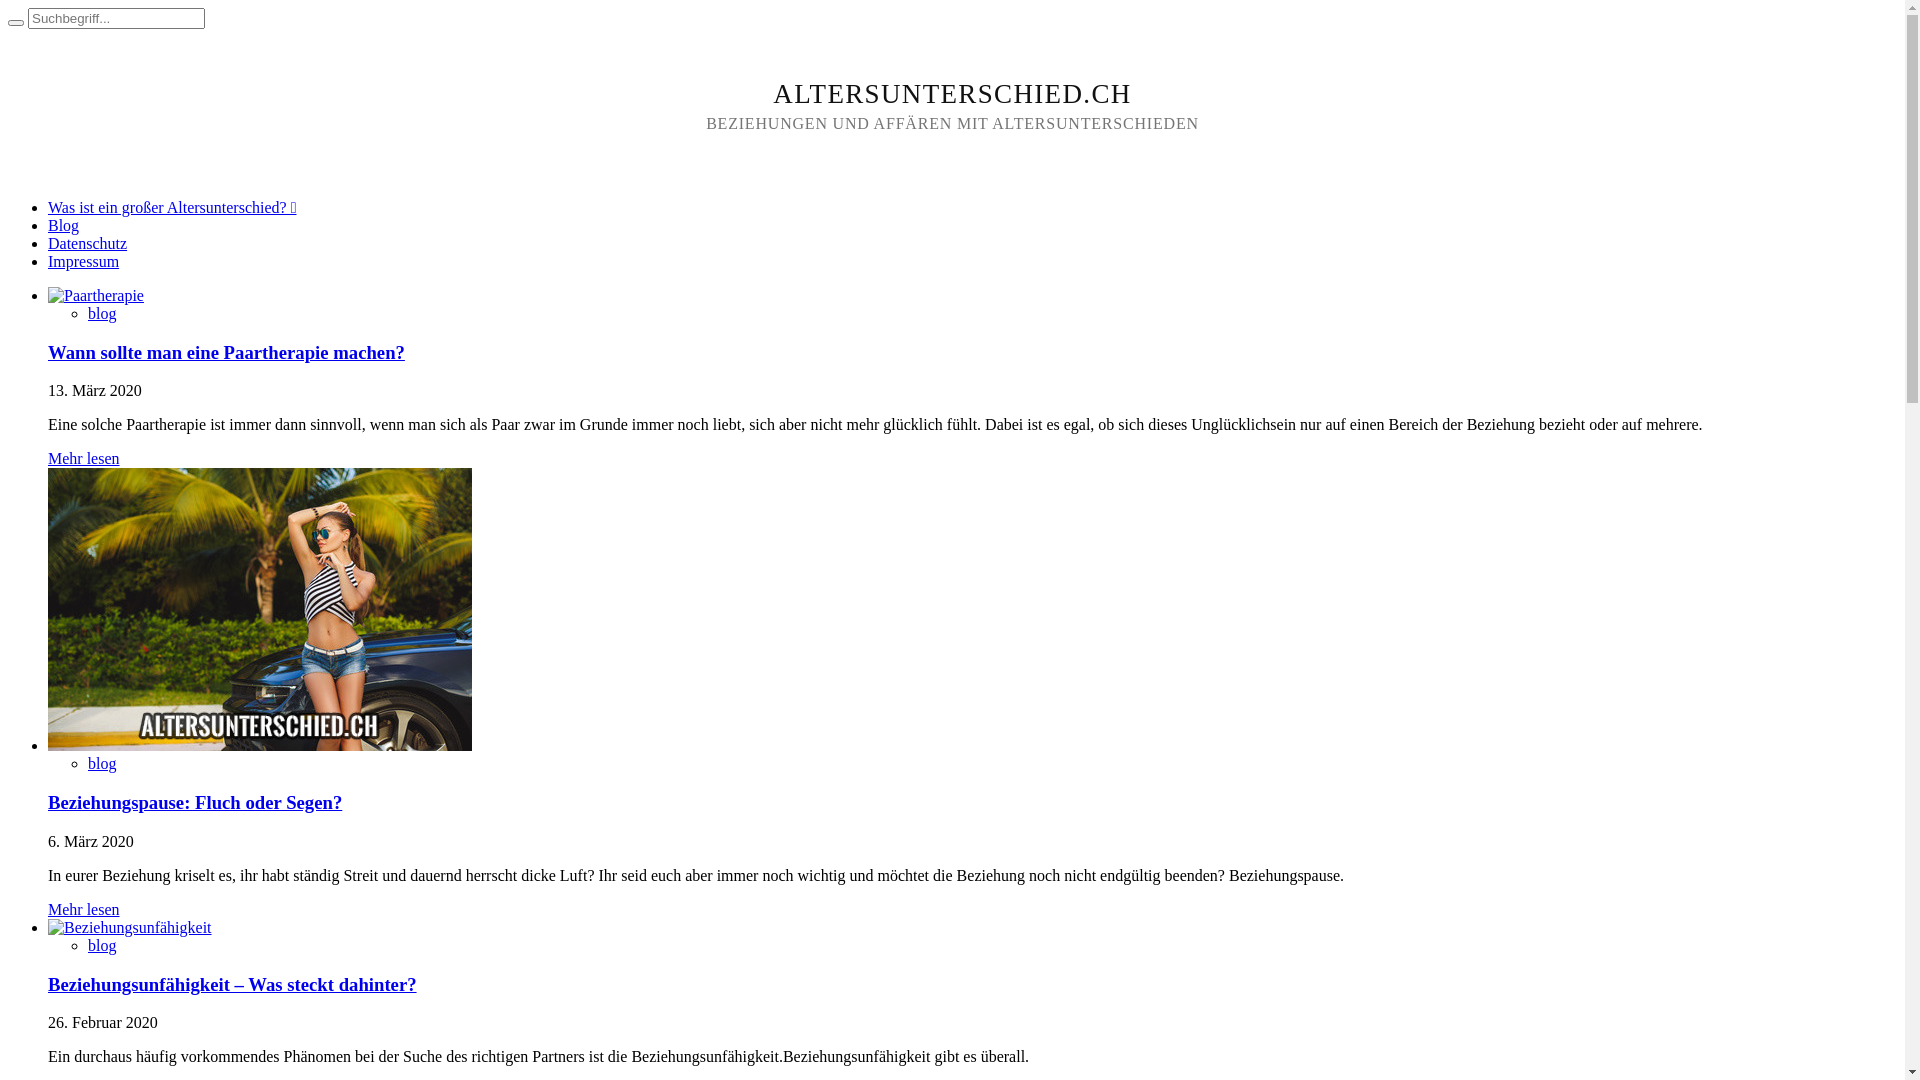  What do you see at coordinates (102, 946) in the screenshot?
I see `blog` at bounding box center [102, 946].